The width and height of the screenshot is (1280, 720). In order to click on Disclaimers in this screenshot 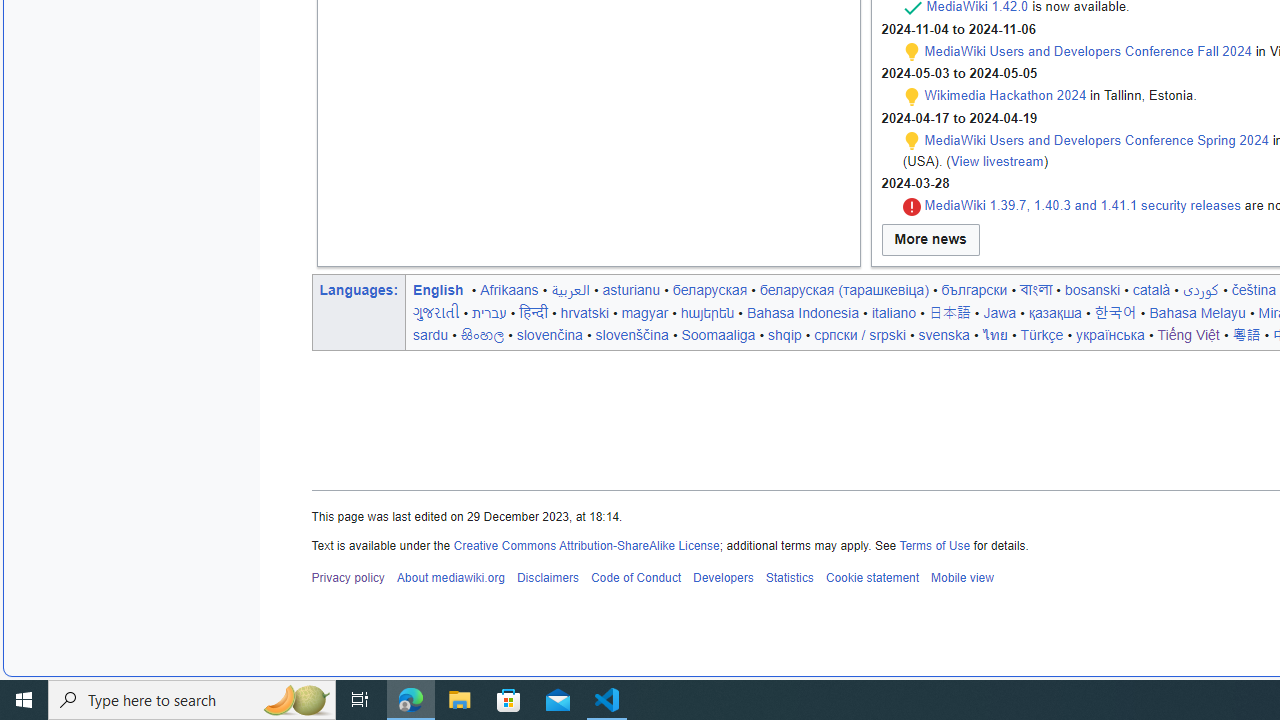, I will do `click(546, 578)`.